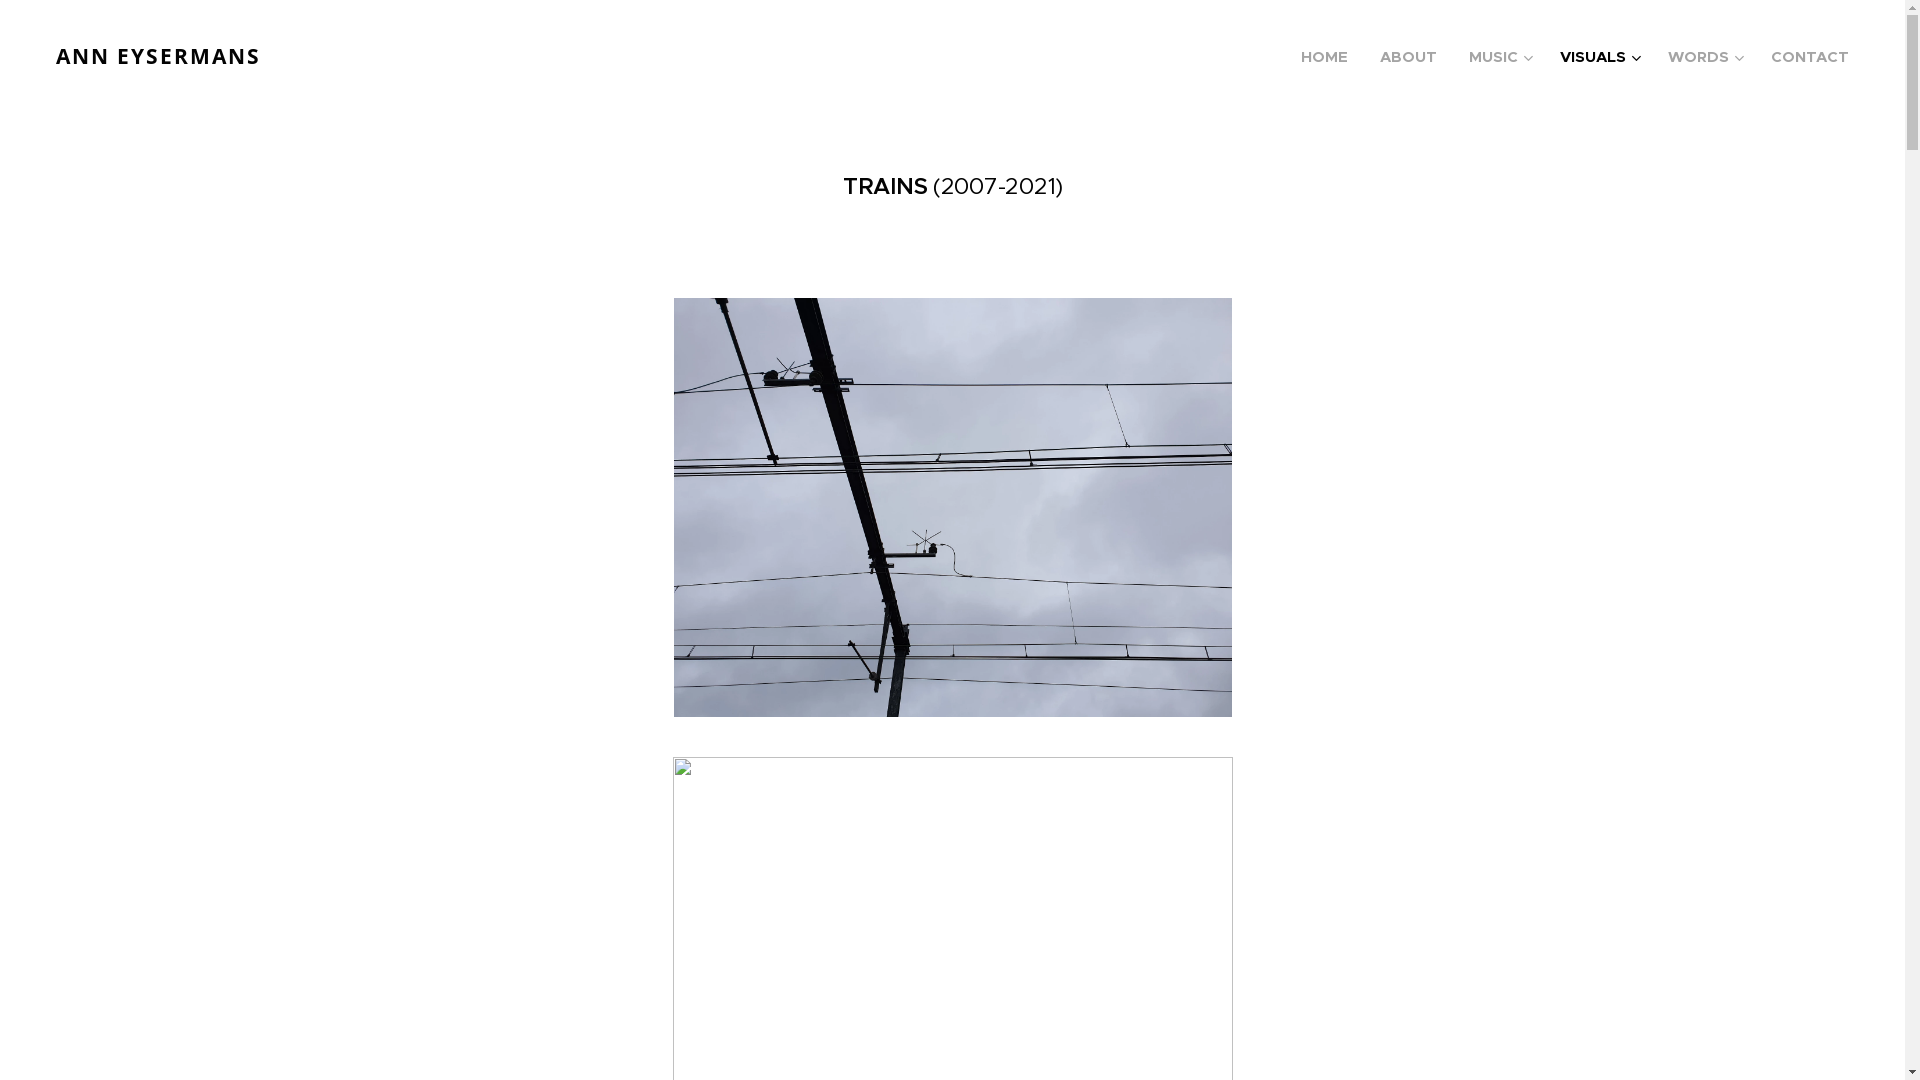 Image resolution: width=1920 pixels, height=1080 pixels. I want to click on ABOUT, so click(1408, 57).